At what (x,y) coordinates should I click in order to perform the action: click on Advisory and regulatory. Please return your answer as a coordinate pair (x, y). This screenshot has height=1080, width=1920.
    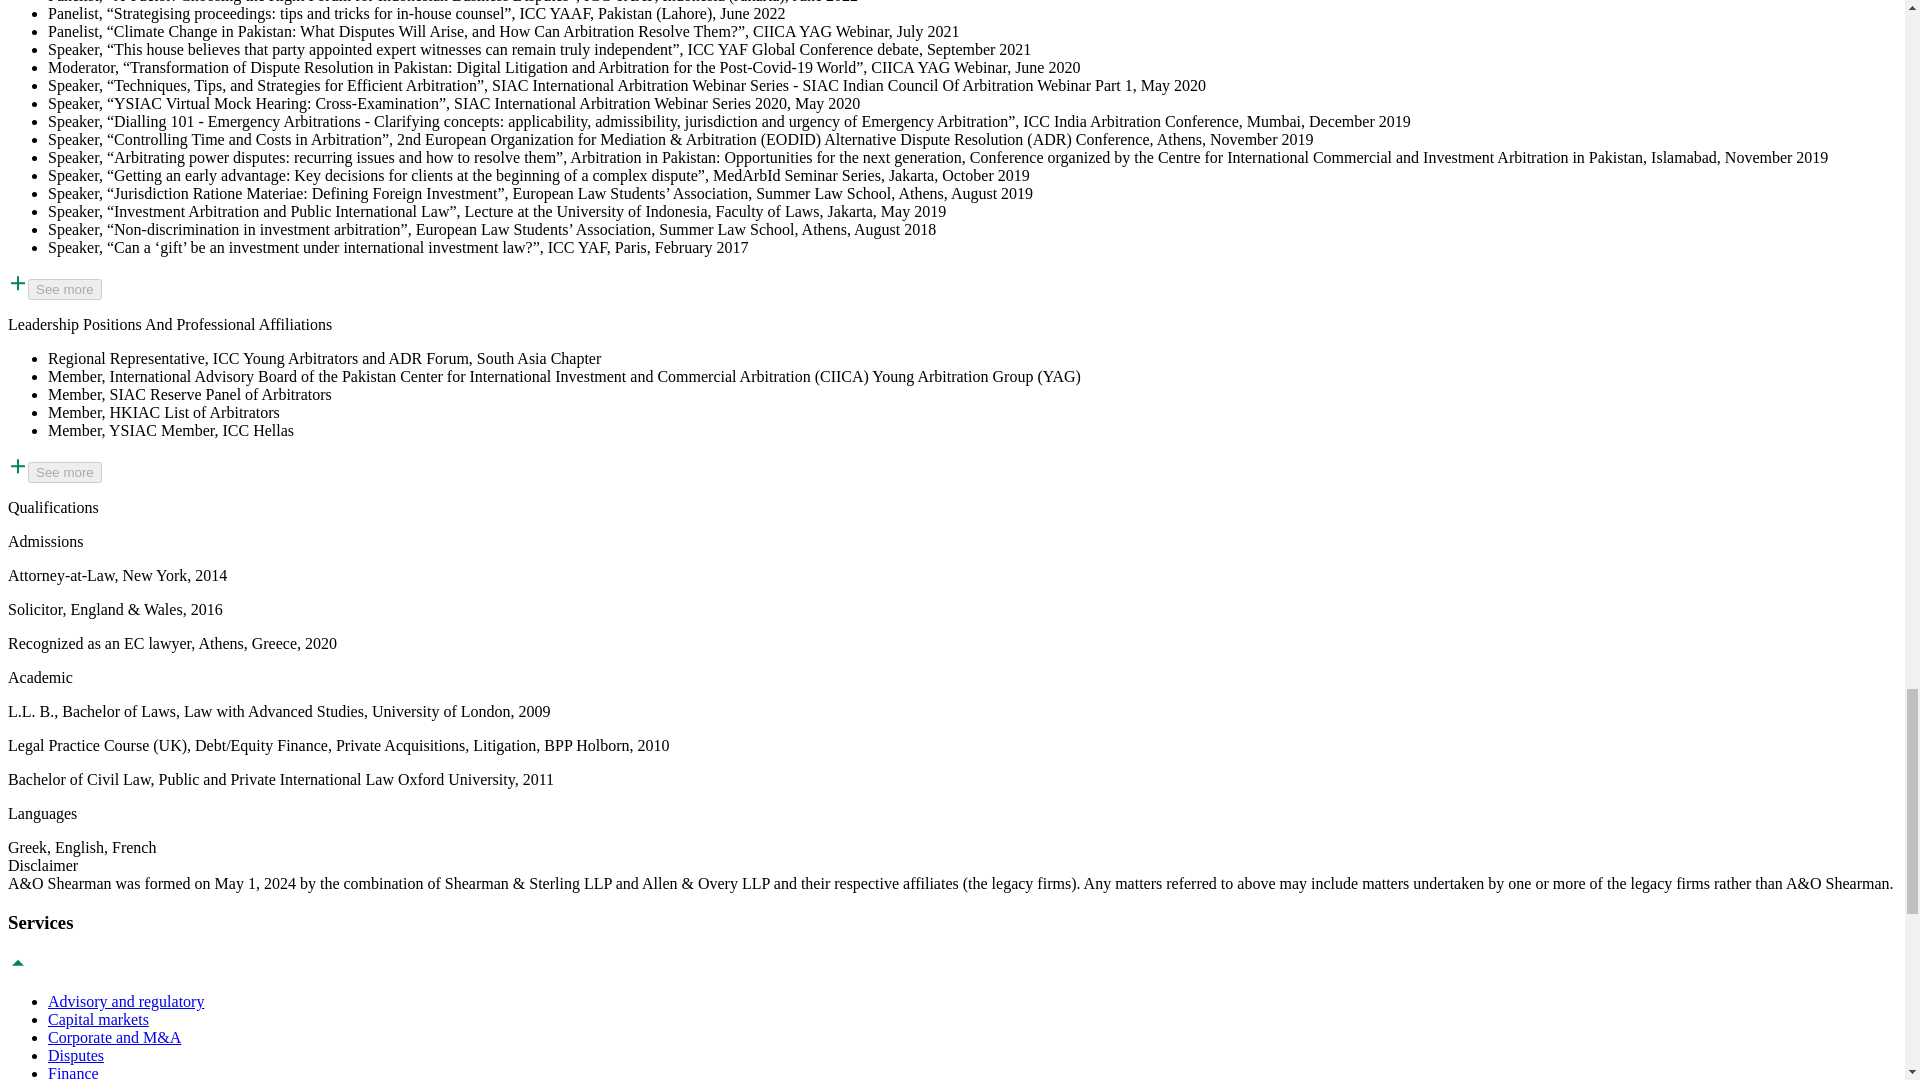
    Looking at the image, I should click on (126, 1000).